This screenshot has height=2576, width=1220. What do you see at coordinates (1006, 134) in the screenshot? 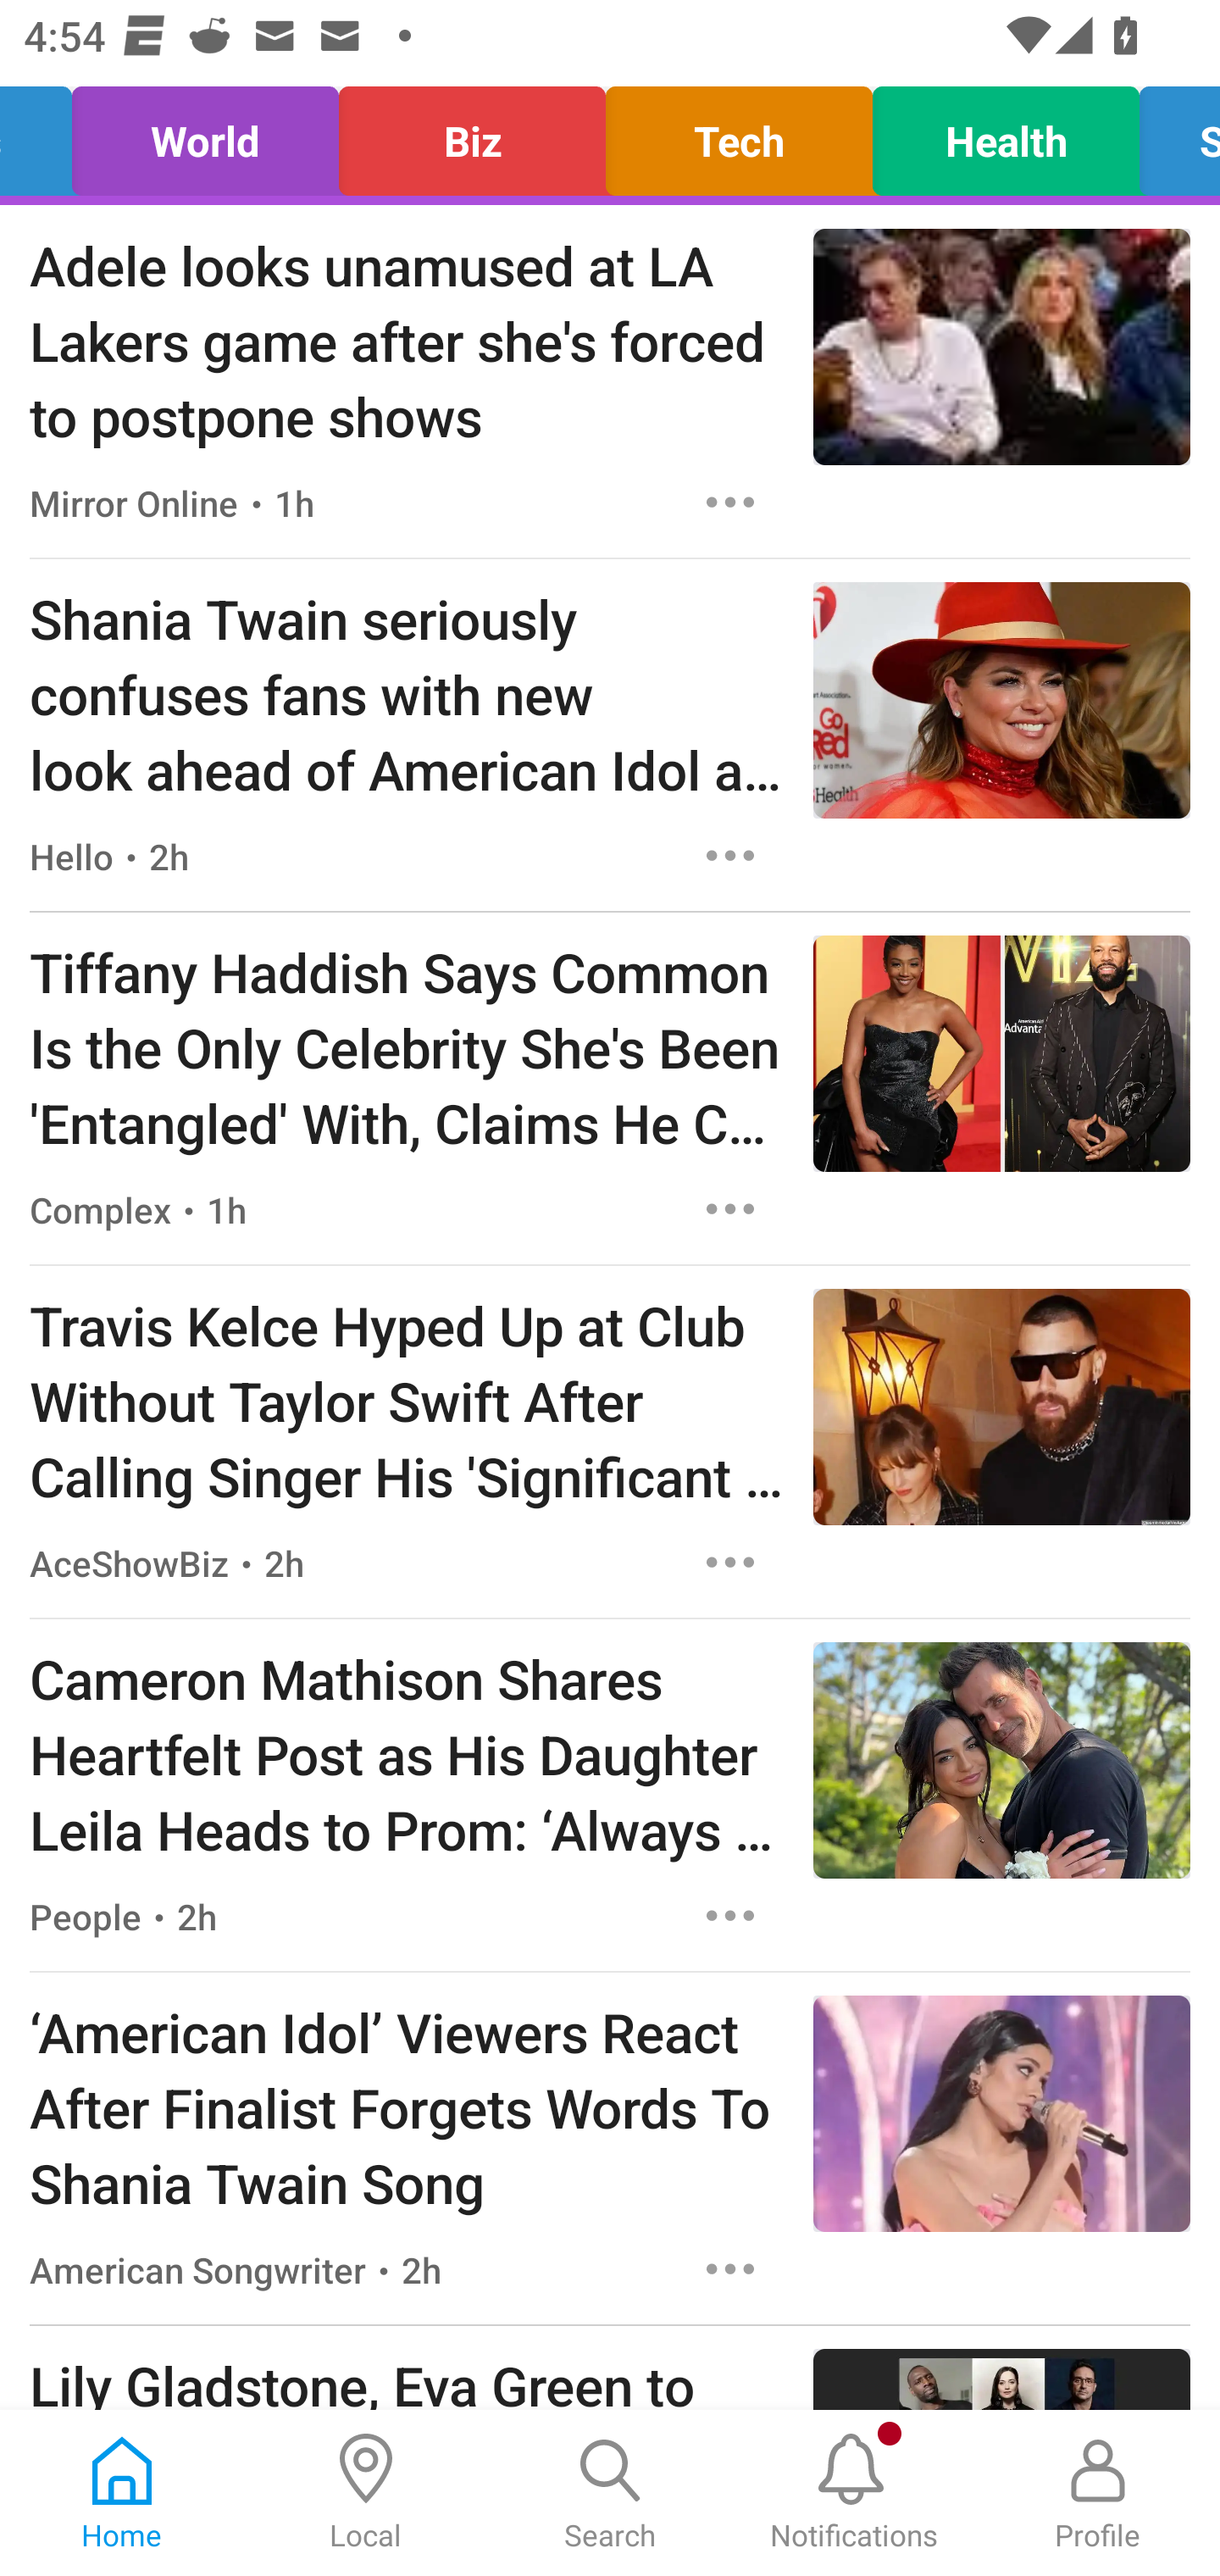
I see `Health` at bounding box center [1006, 134].